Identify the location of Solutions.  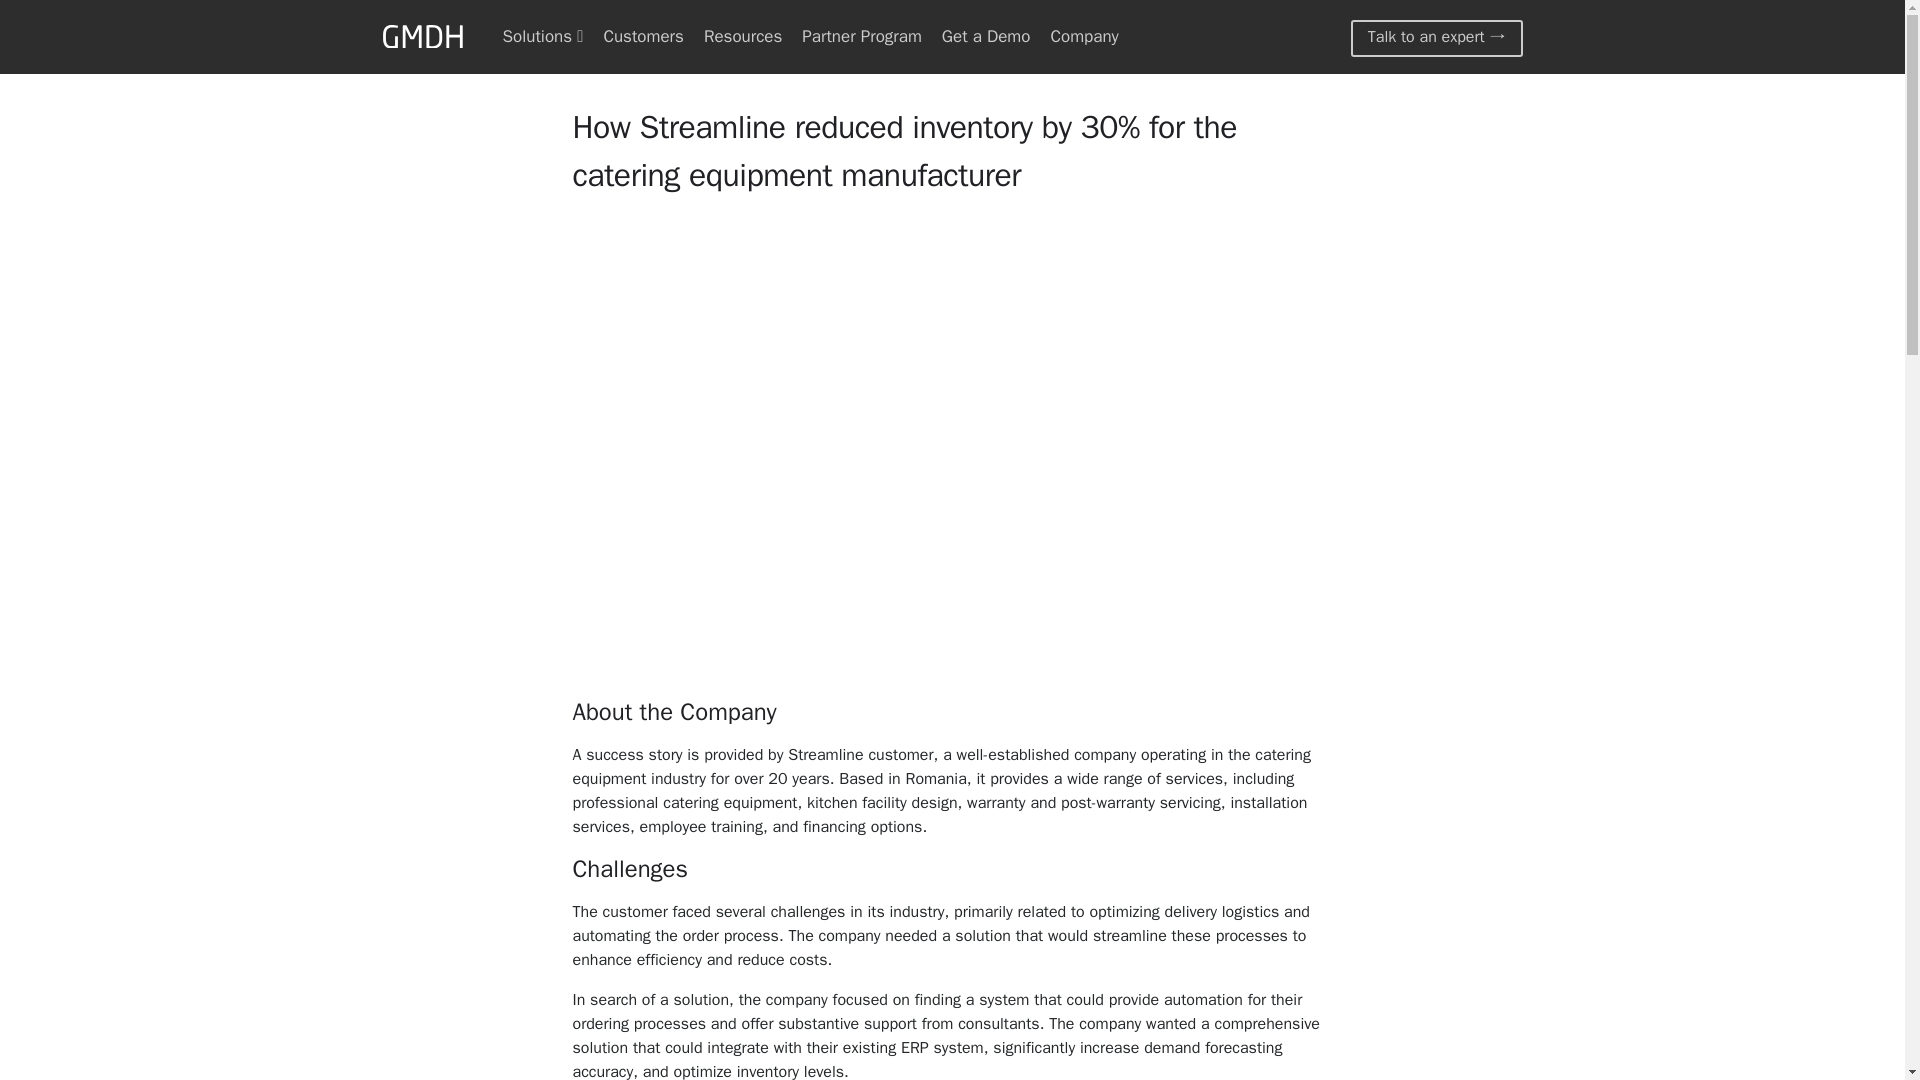
(542, 36).